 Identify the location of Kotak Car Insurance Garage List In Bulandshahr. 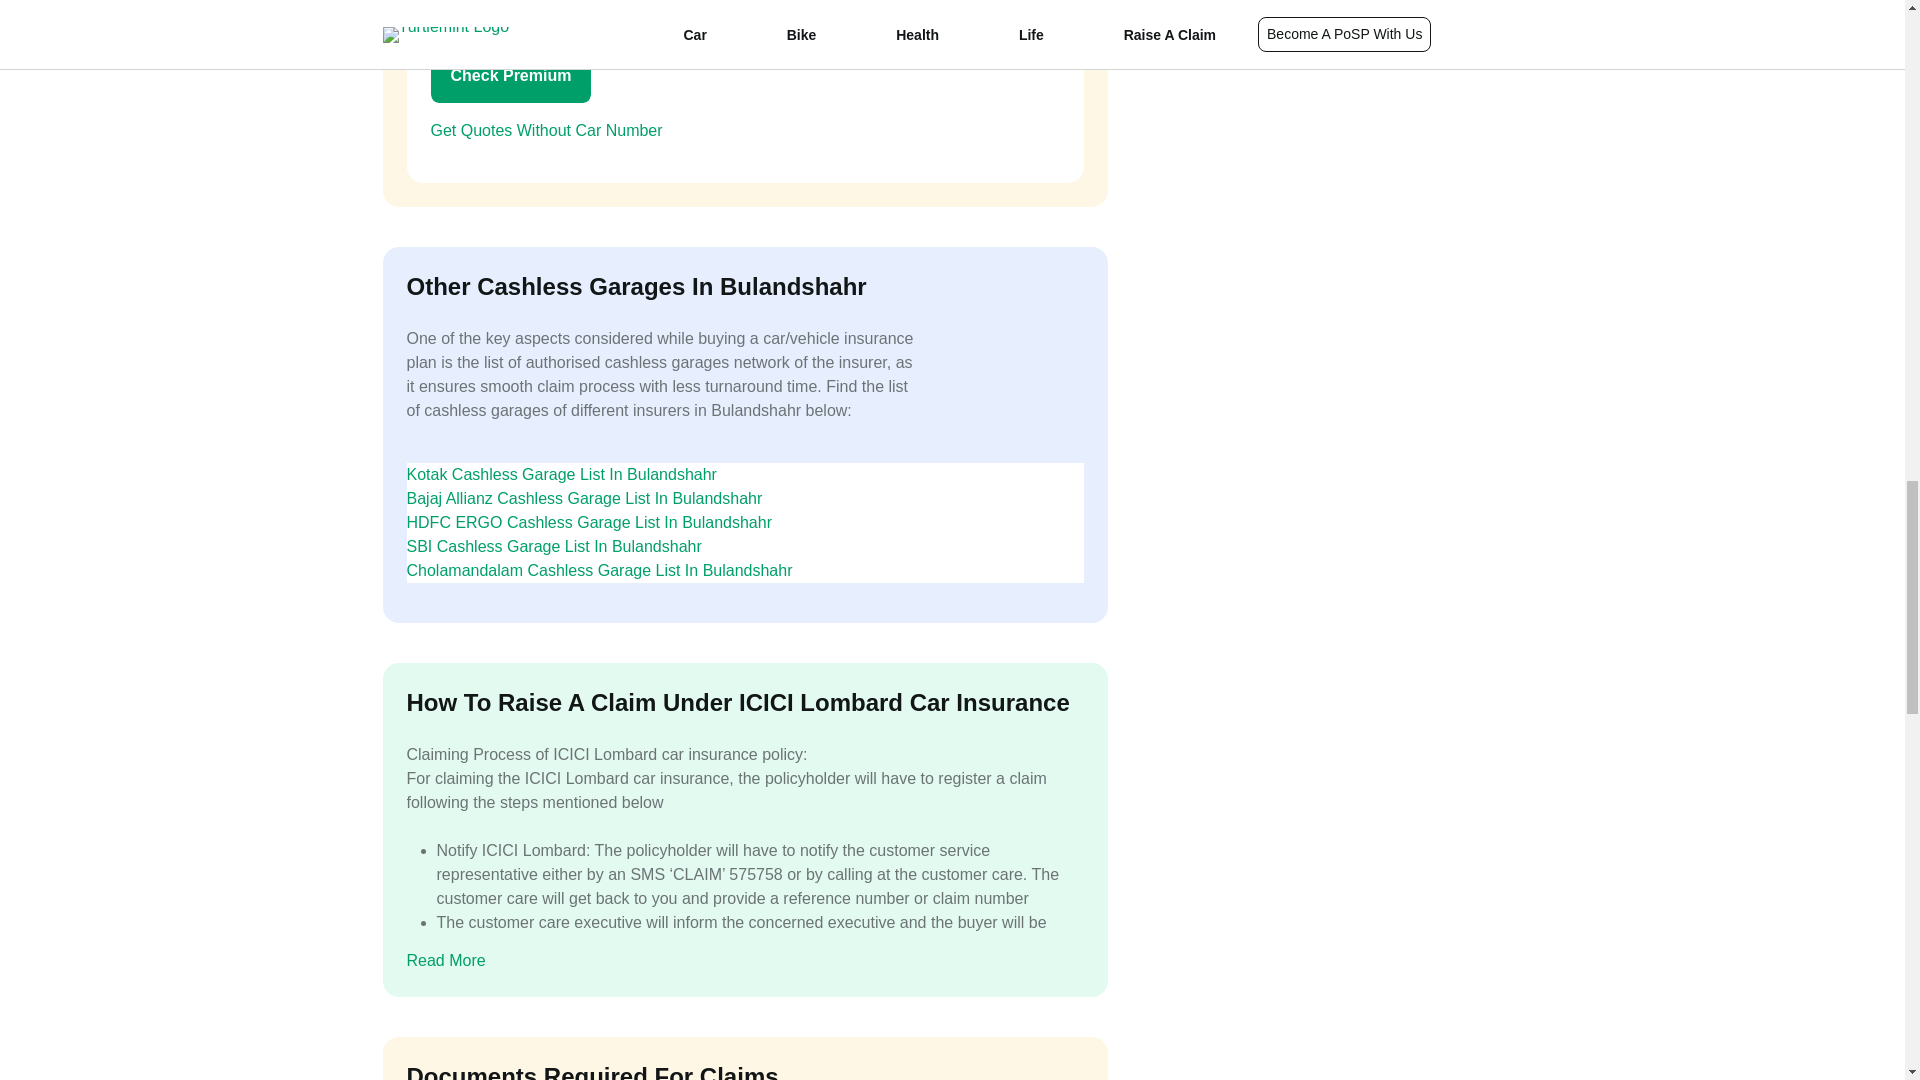
(569, 474).